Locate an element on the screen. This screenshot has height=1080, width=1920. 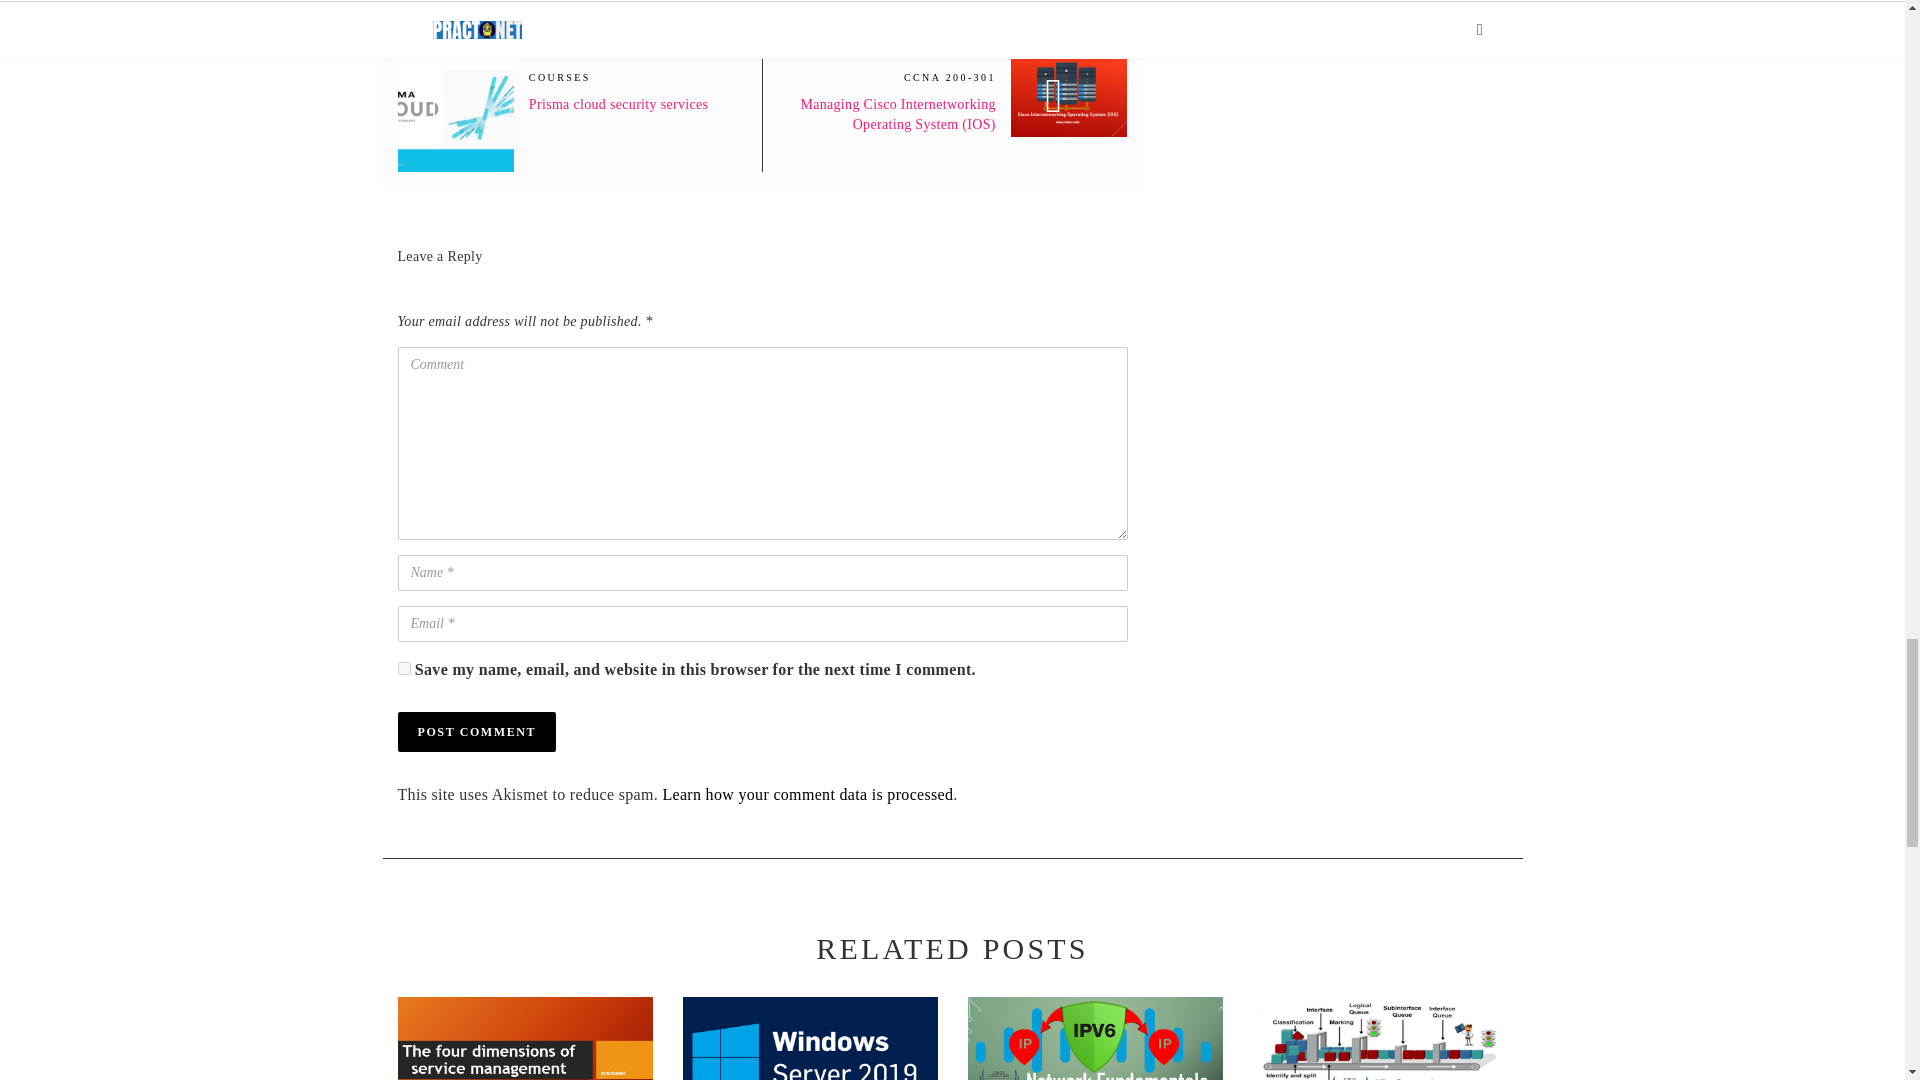
Compare IPv6 address types is located at coordinates (1095, 1038).